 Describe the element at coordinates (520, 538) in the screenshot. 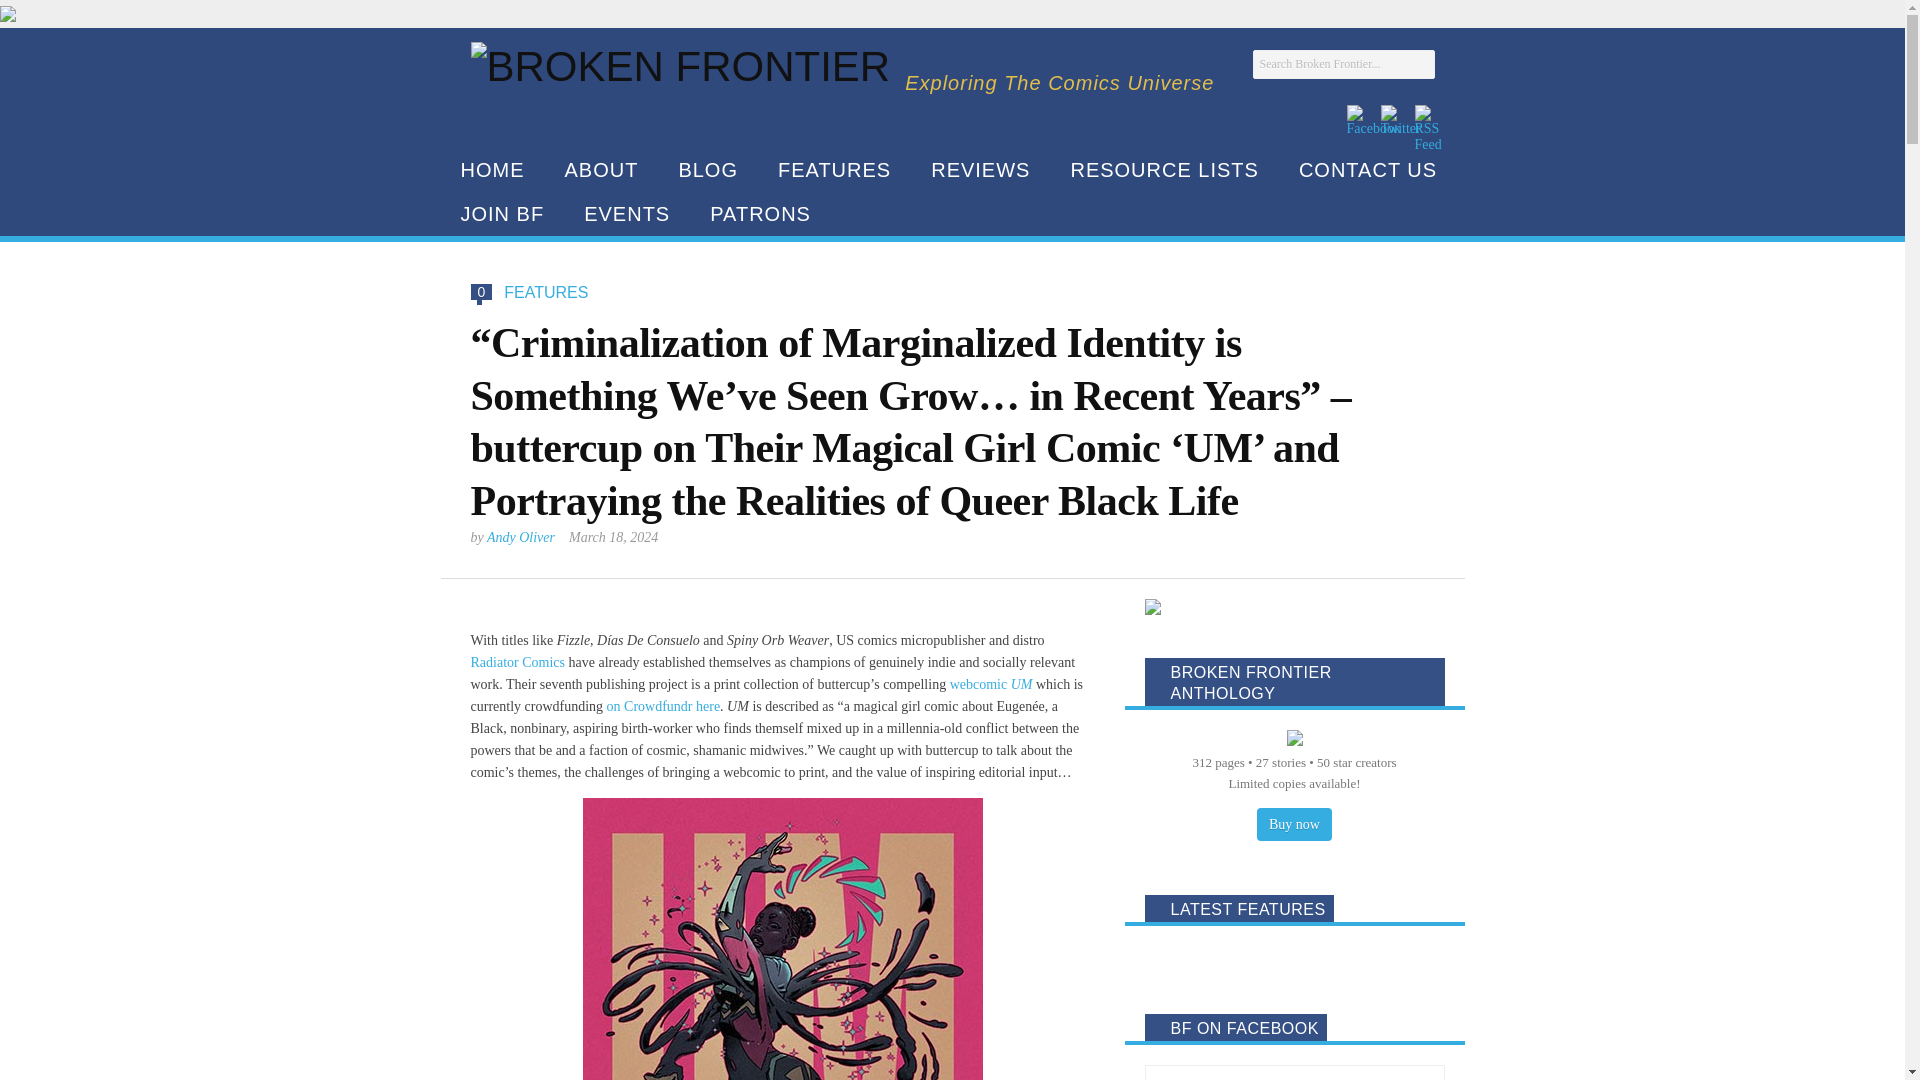

I see `Andy Oliver` at that location.